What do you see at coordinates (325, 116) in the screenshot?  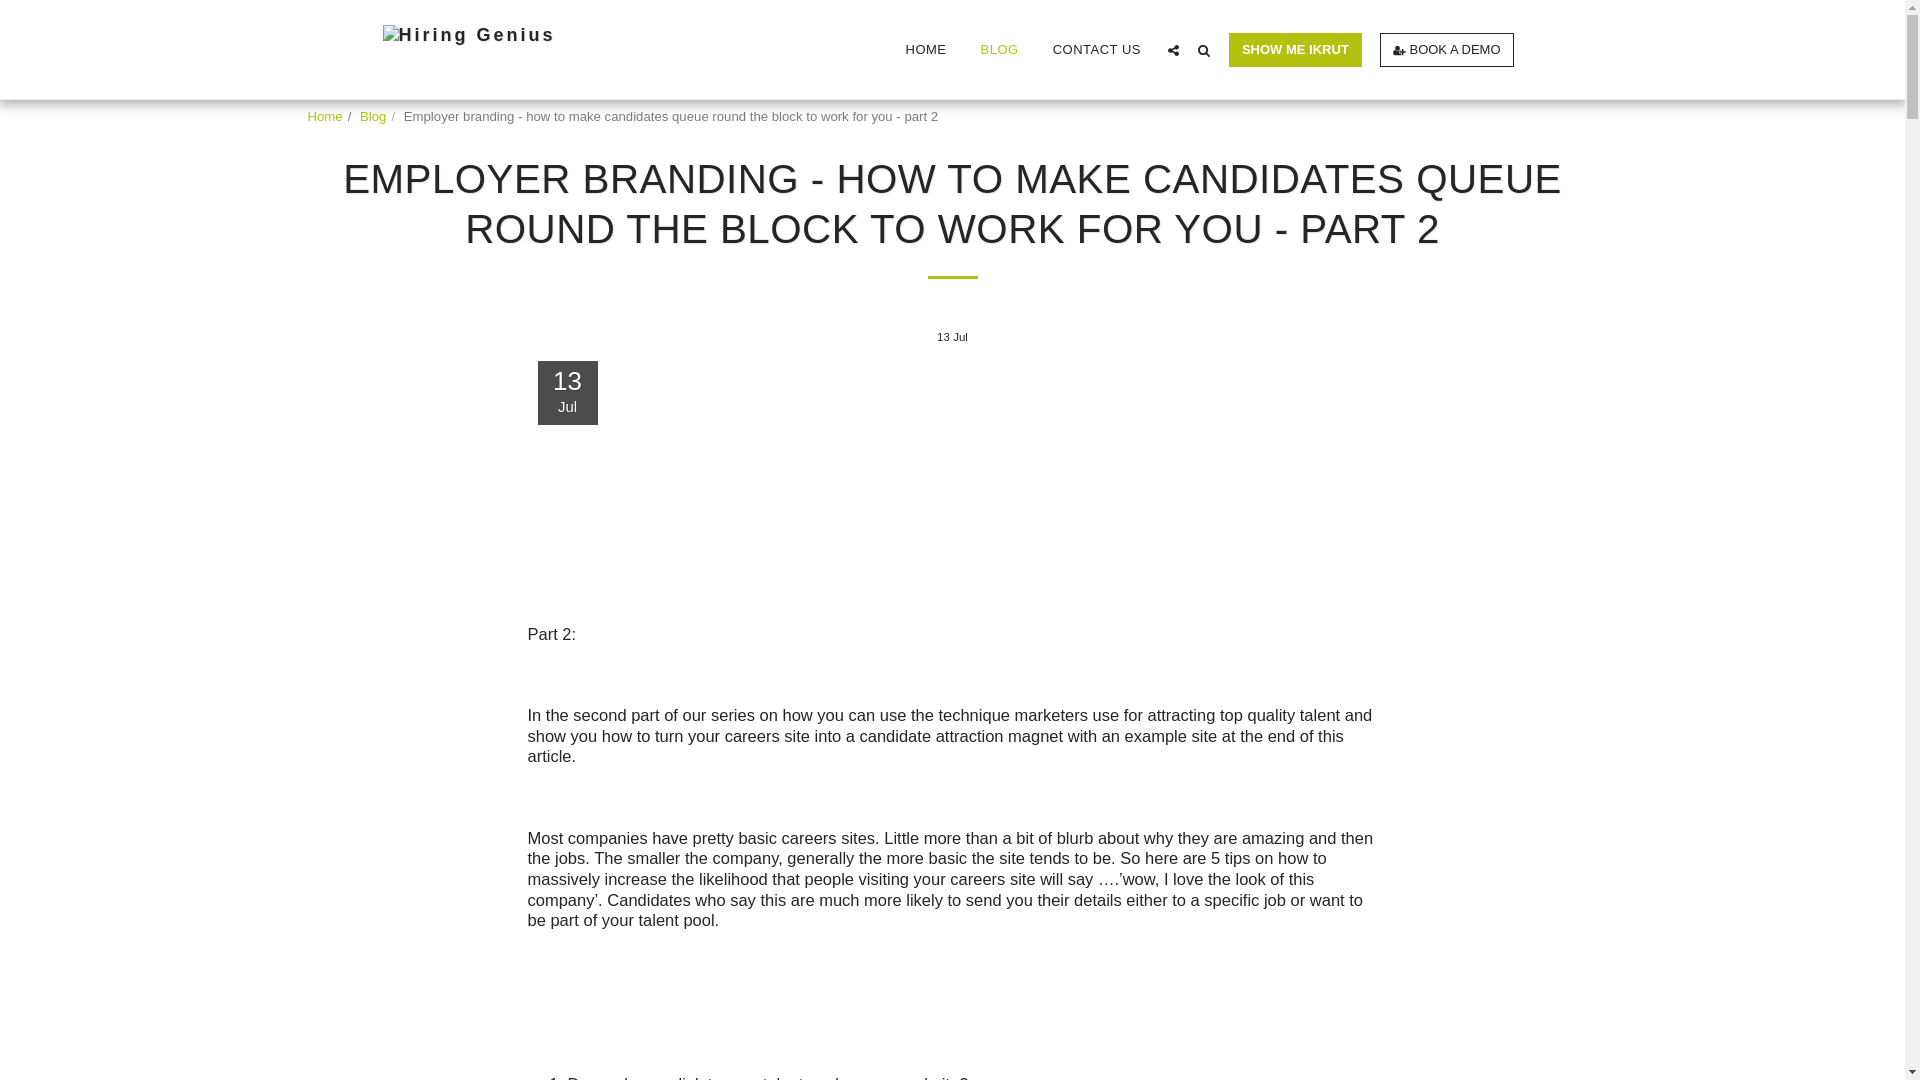 I see `Home` at bounding box center [325, 116].